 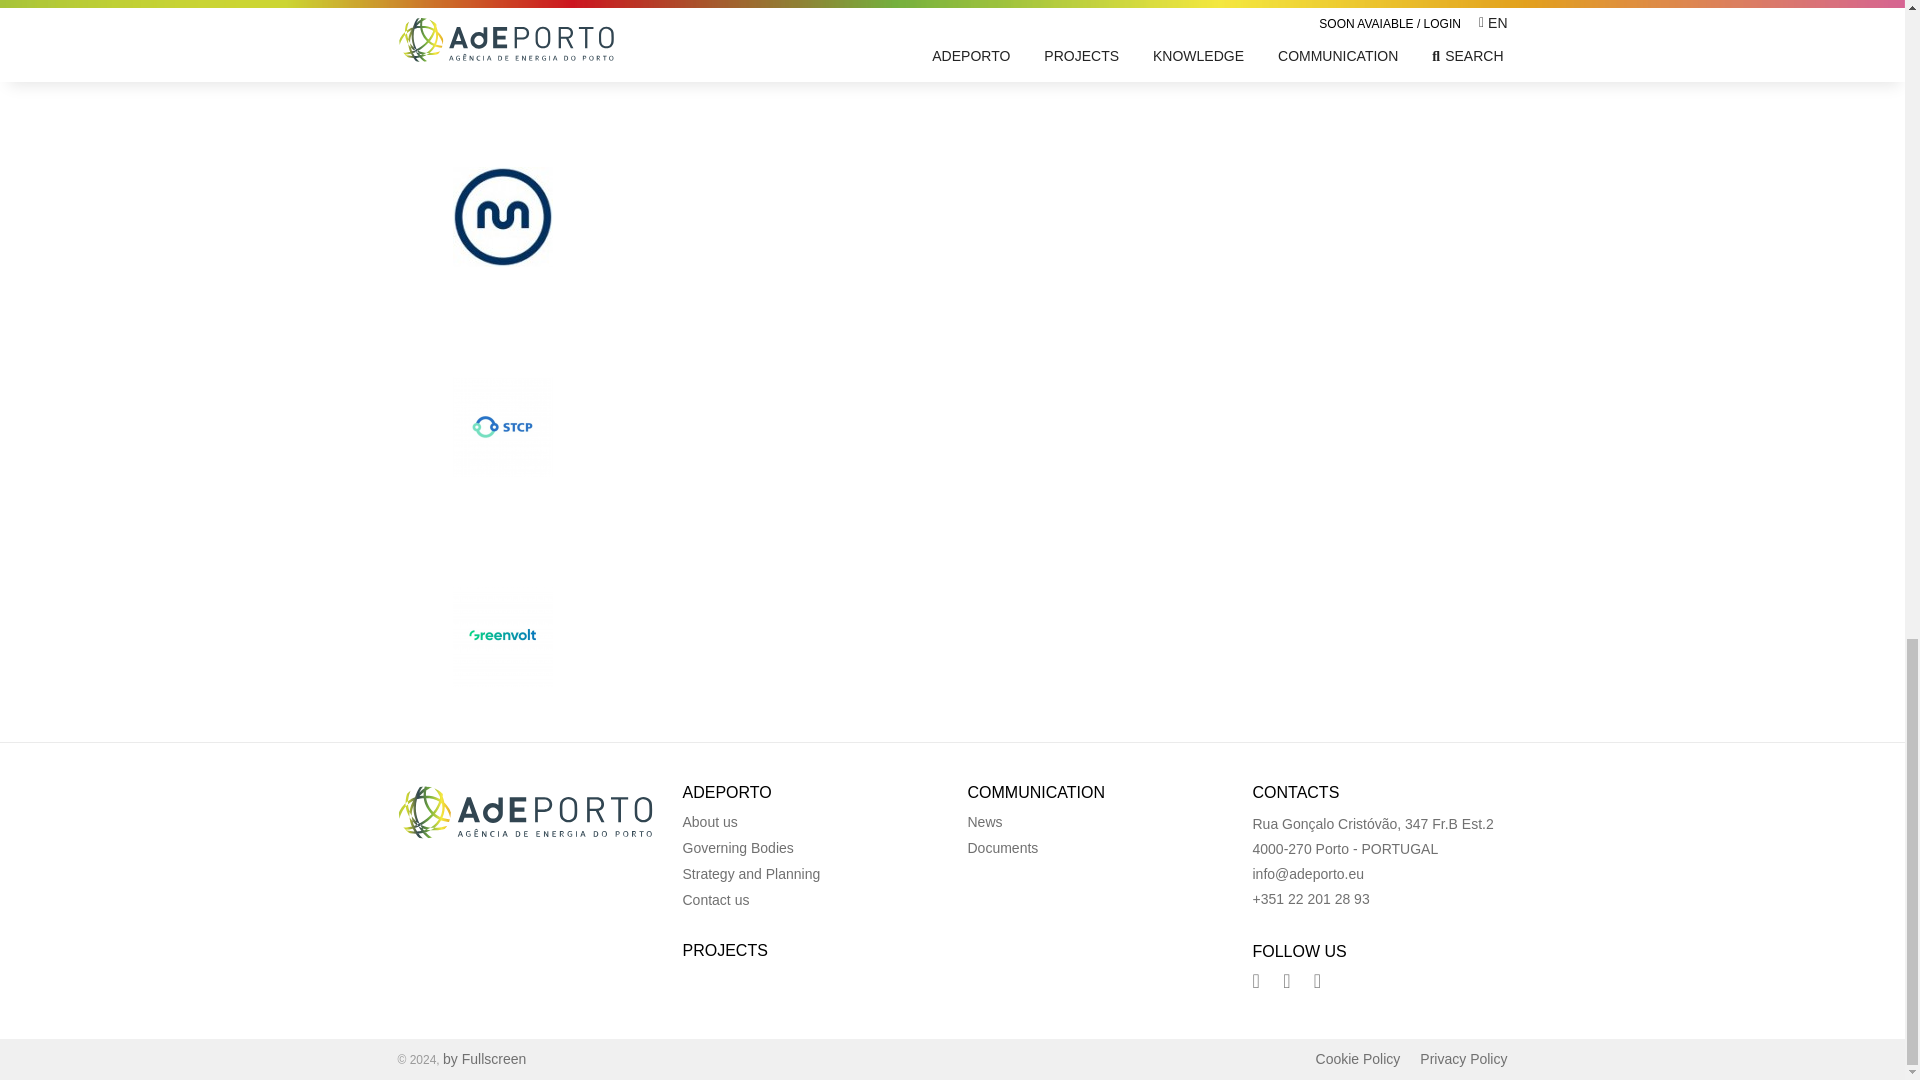 What do you see at coordinates (1331, 497) in the screenshot?
I see `ENAEA 2018` at bounding box center [1331, 497].